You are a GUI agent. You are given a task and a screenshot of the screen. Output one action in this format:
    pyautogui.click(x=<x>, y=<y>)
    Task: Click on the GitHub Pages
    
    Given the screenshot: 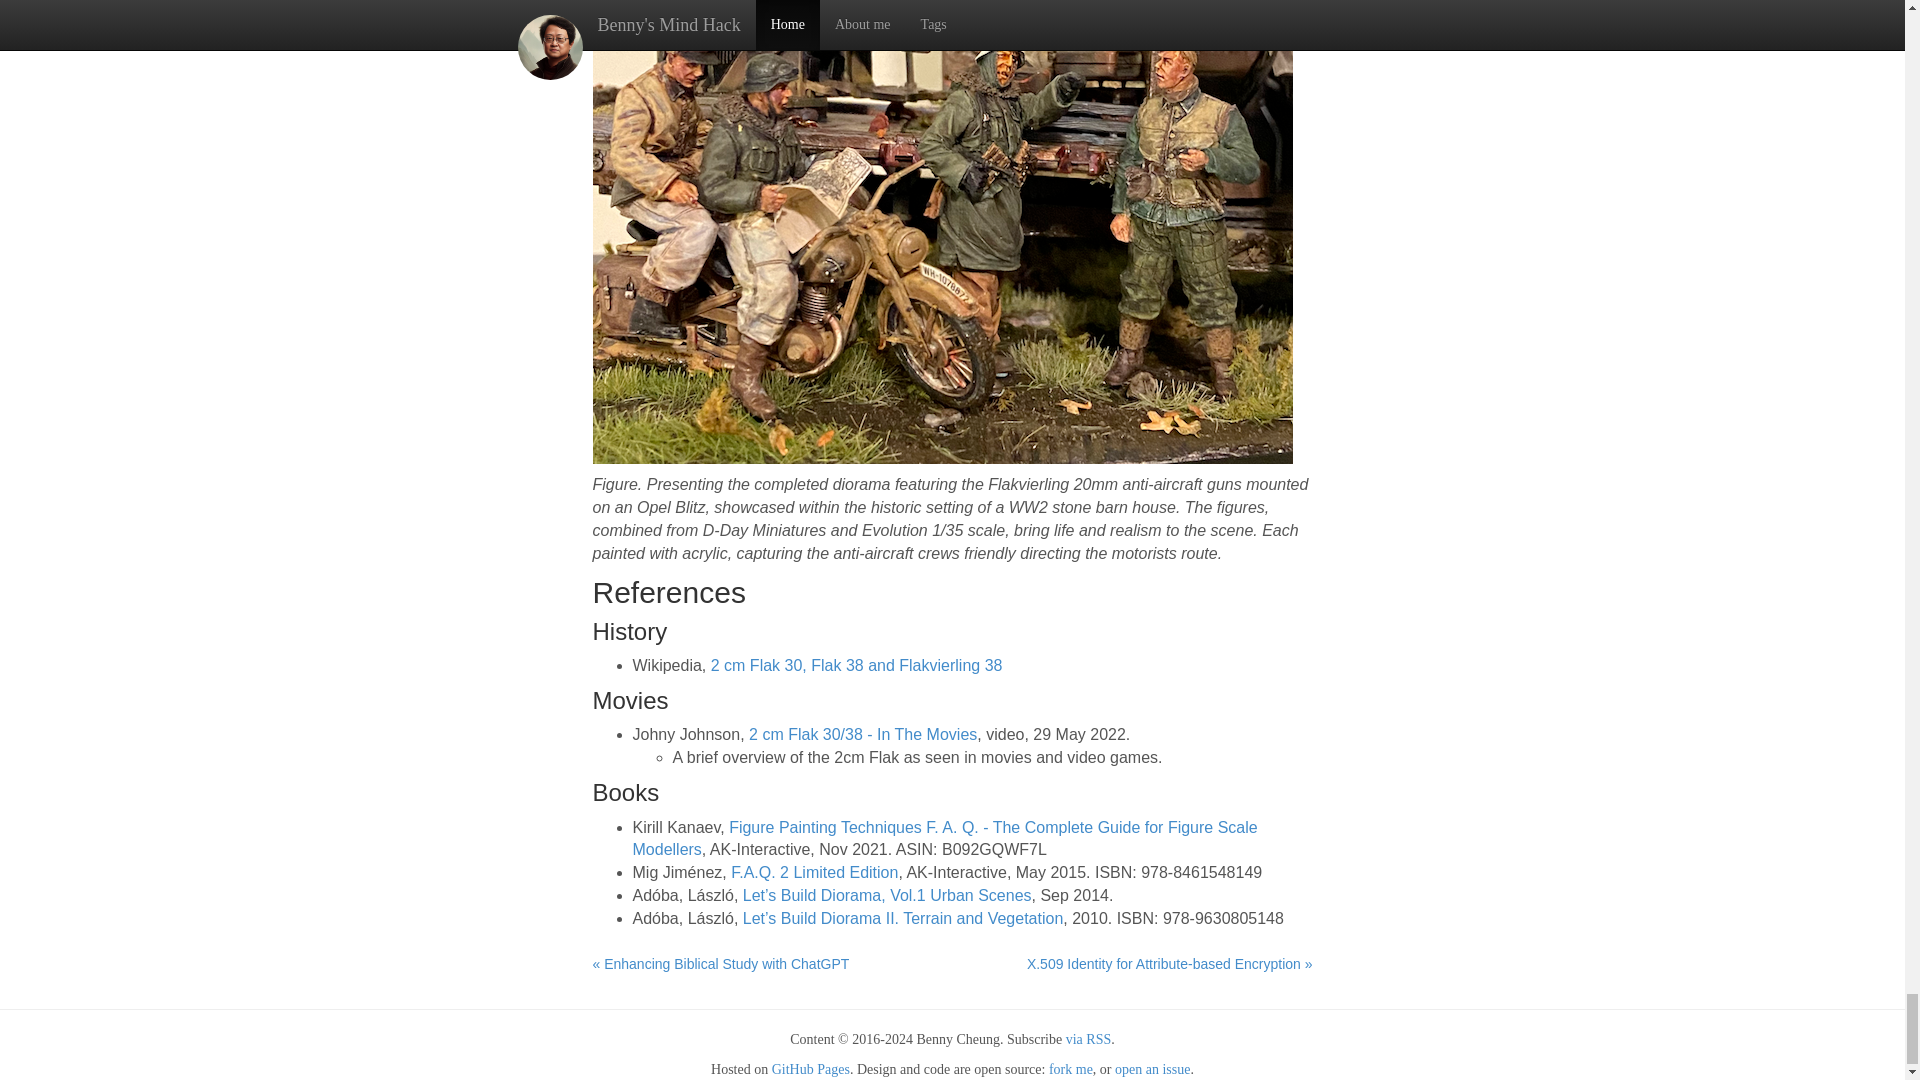 What is the action you would take?
    pyautogui.click(x=810, y=1068)
    